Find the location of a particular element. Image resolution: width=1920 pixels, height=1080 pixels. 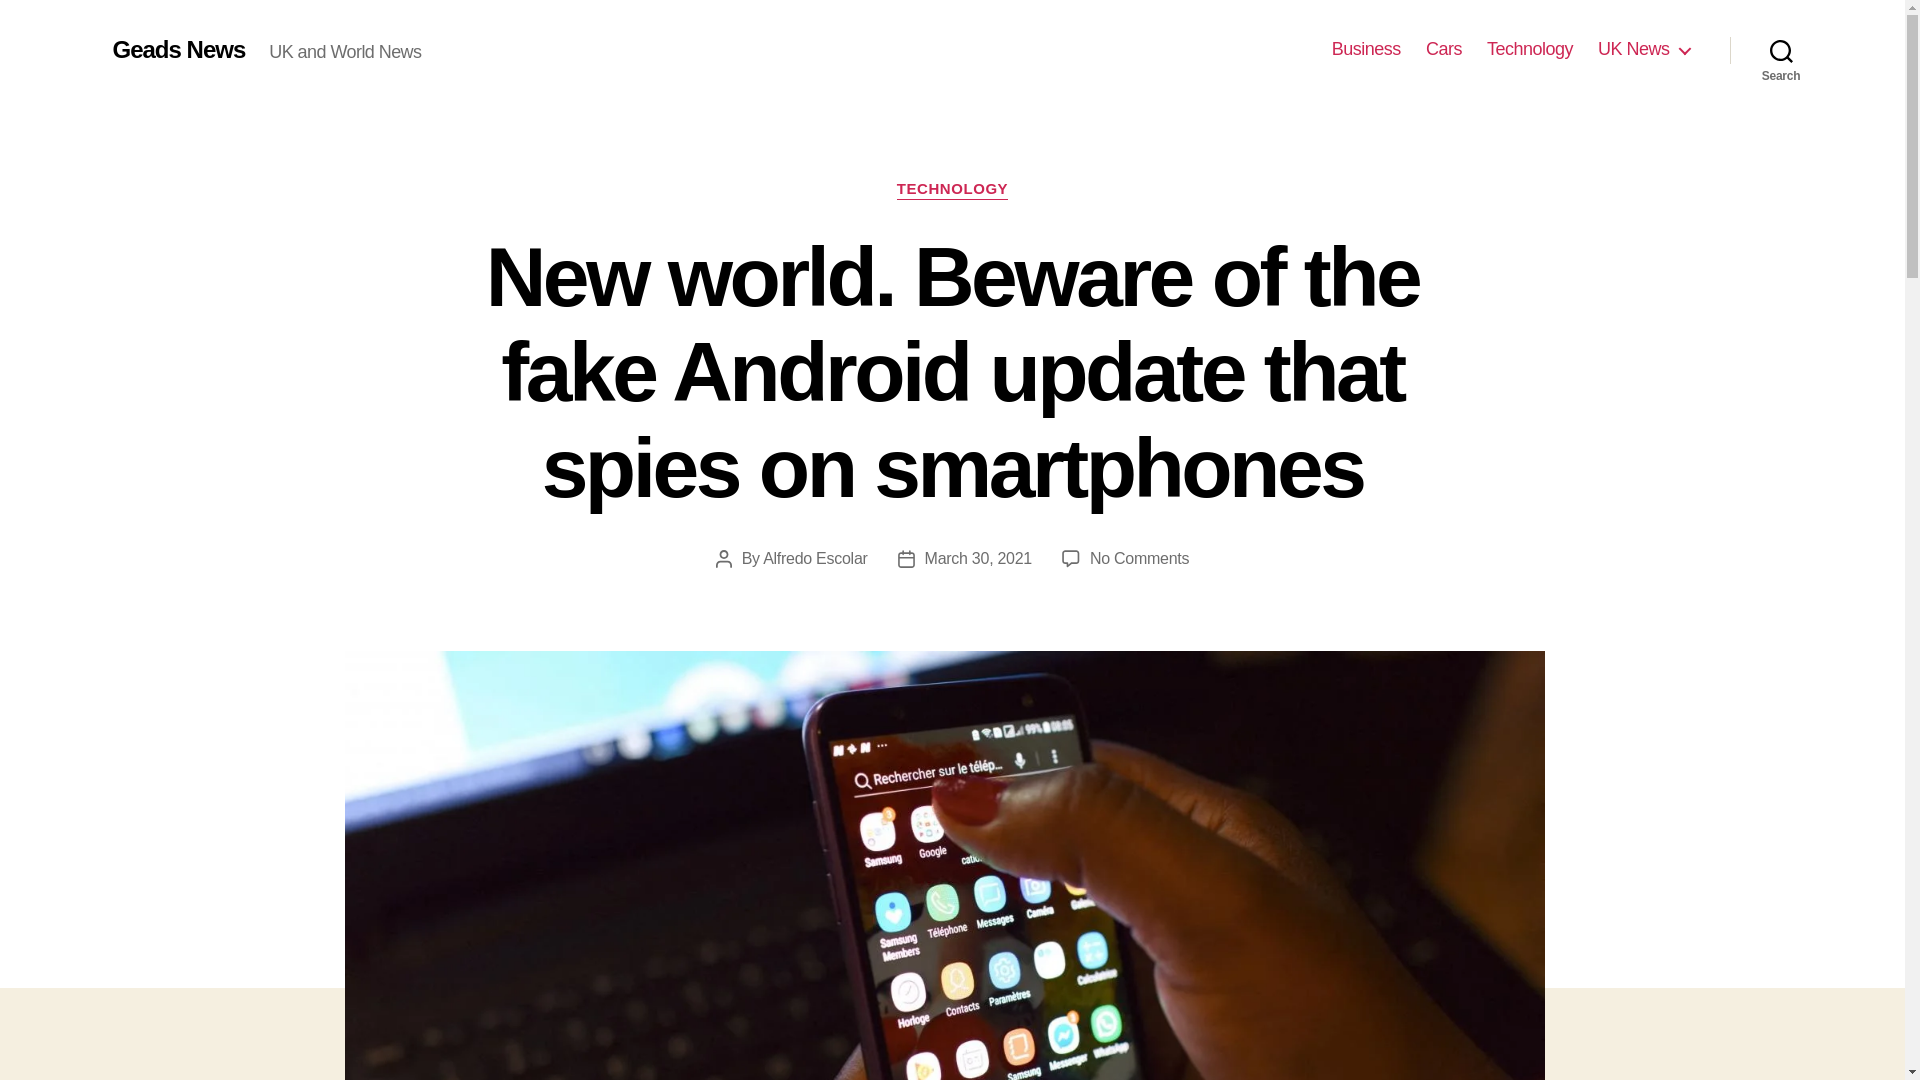

March 30, 2021 is located at coordinates (978, 558).